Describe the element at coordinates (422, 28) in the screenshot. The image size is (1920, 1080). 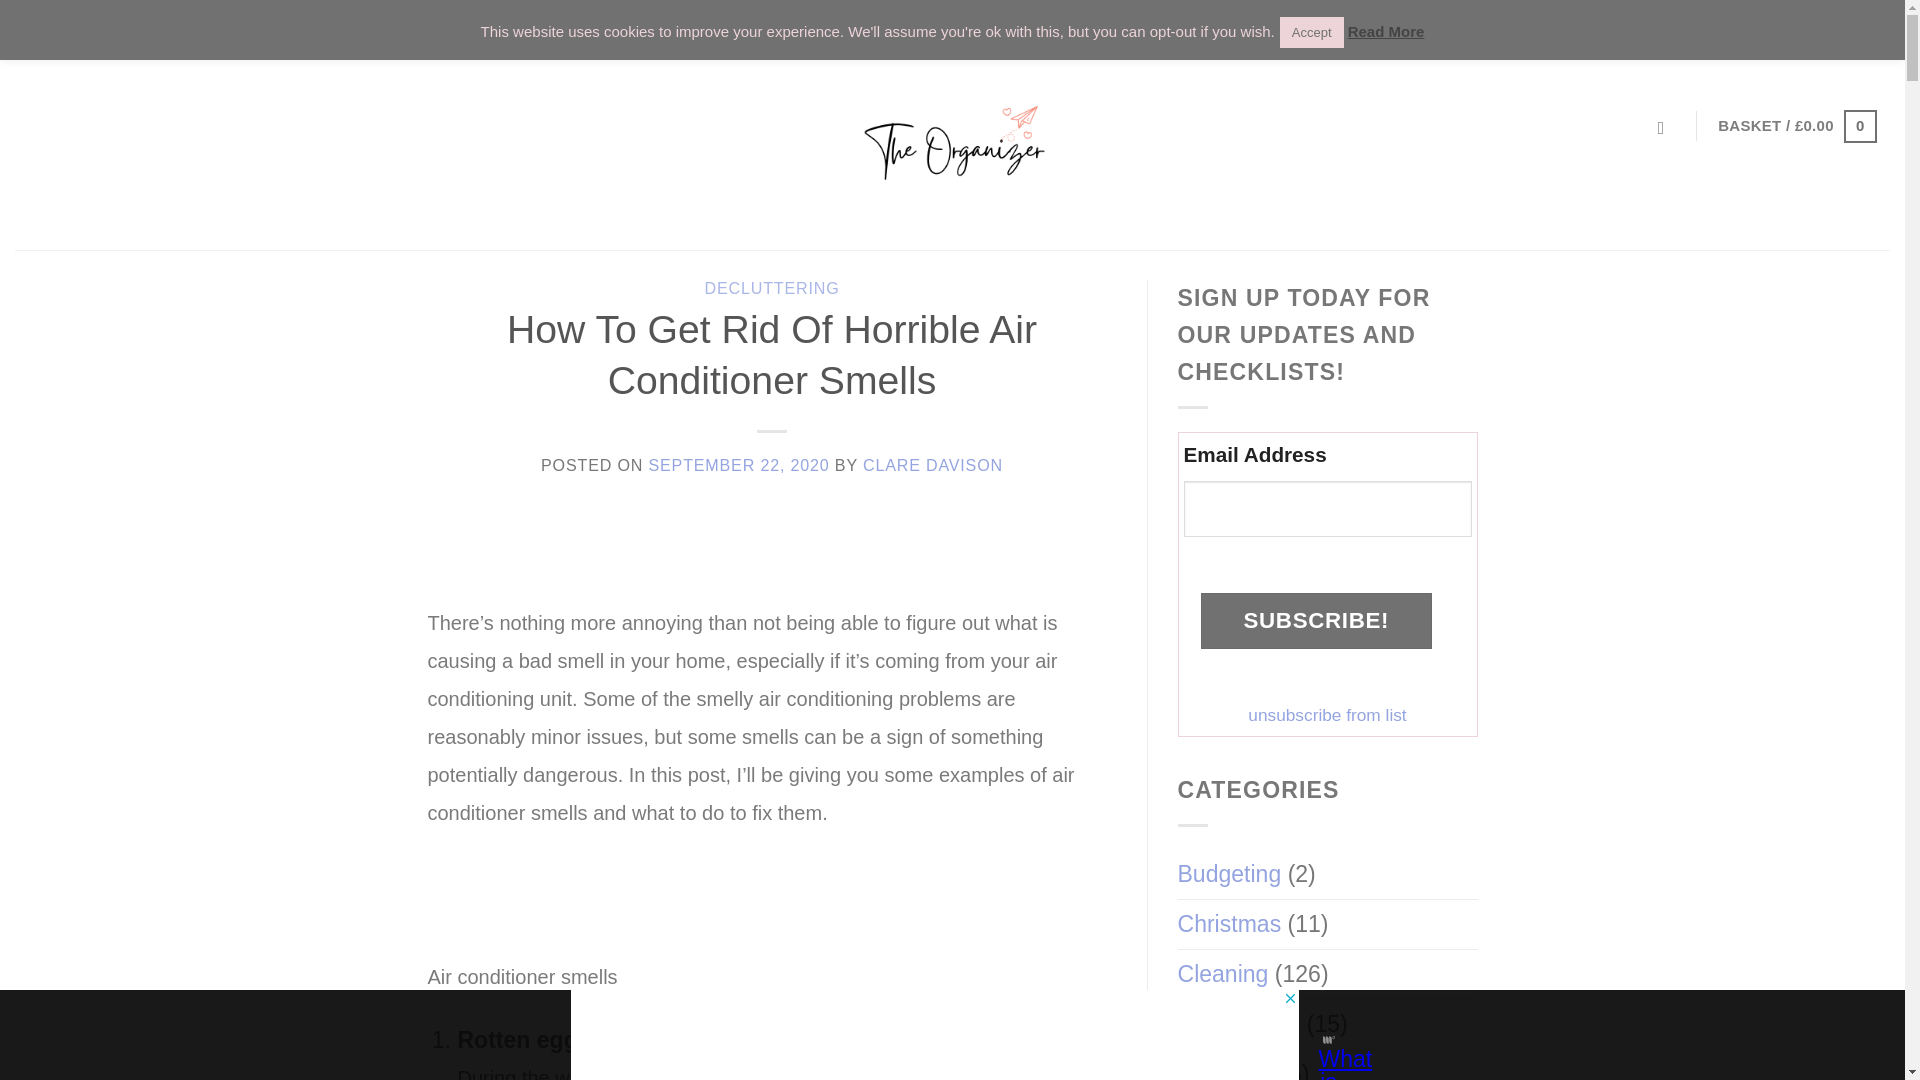
I see `ORGANISING` at that location.